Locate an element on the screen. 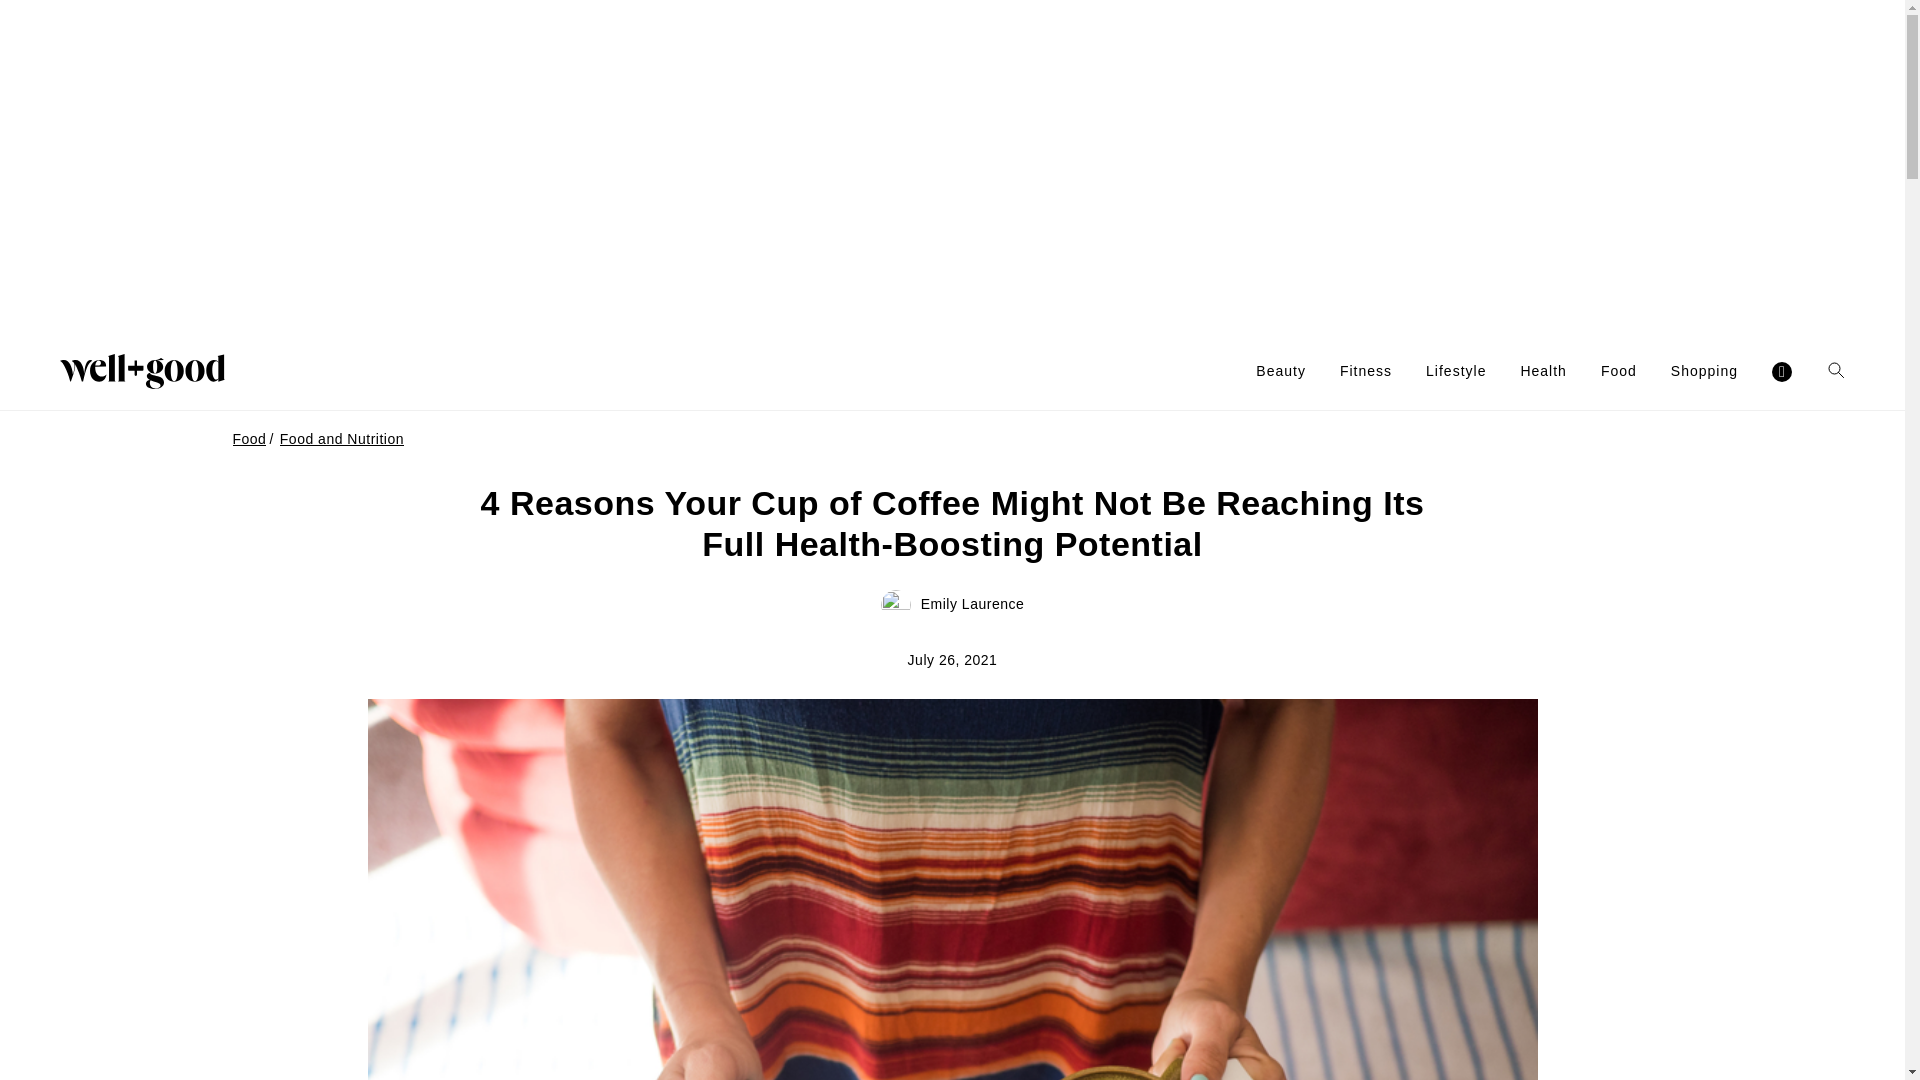  Health is located at coordinates (1543, 371).